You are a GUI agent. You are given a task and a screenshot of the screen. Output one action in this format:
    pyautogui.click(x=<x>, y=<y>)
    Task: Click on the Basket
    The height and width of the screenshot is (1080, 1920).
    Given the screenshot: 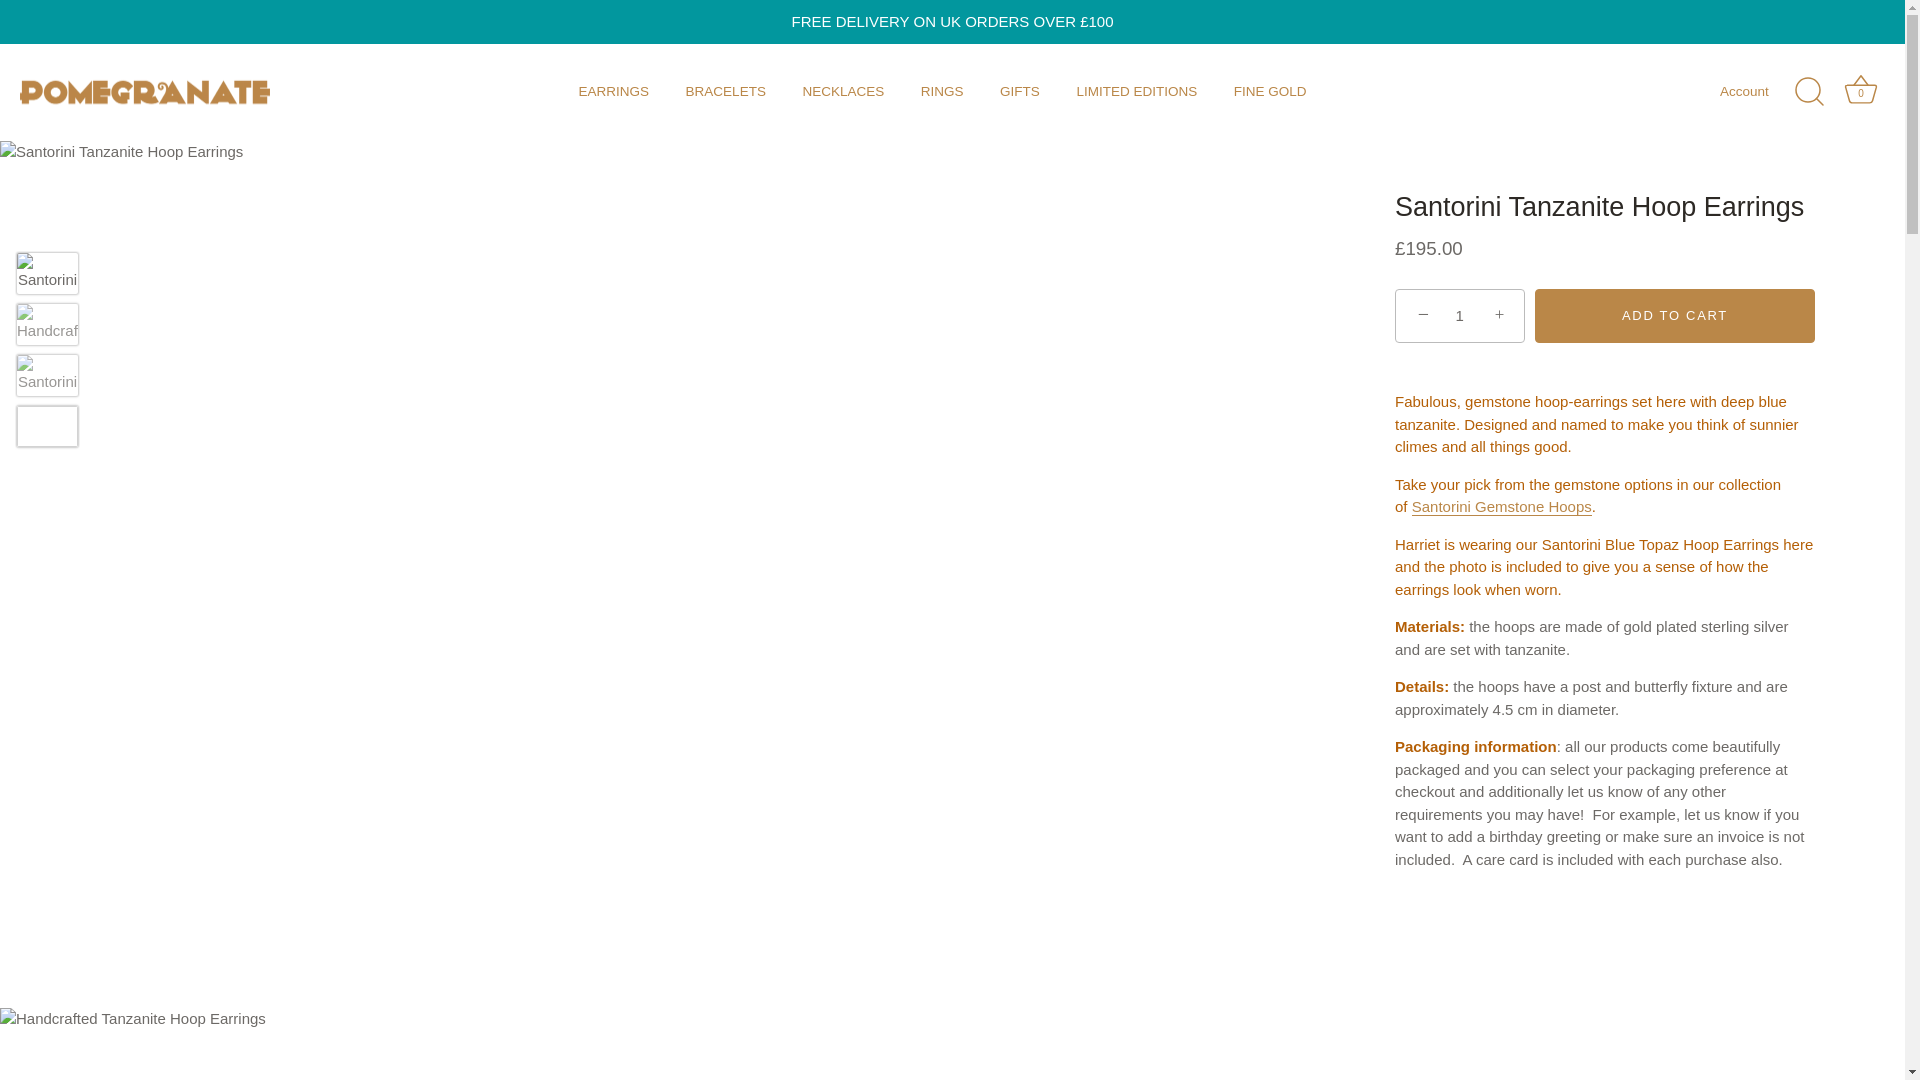 What is the action you would take?
    pyautogui.click(x=1860, y=90)
    